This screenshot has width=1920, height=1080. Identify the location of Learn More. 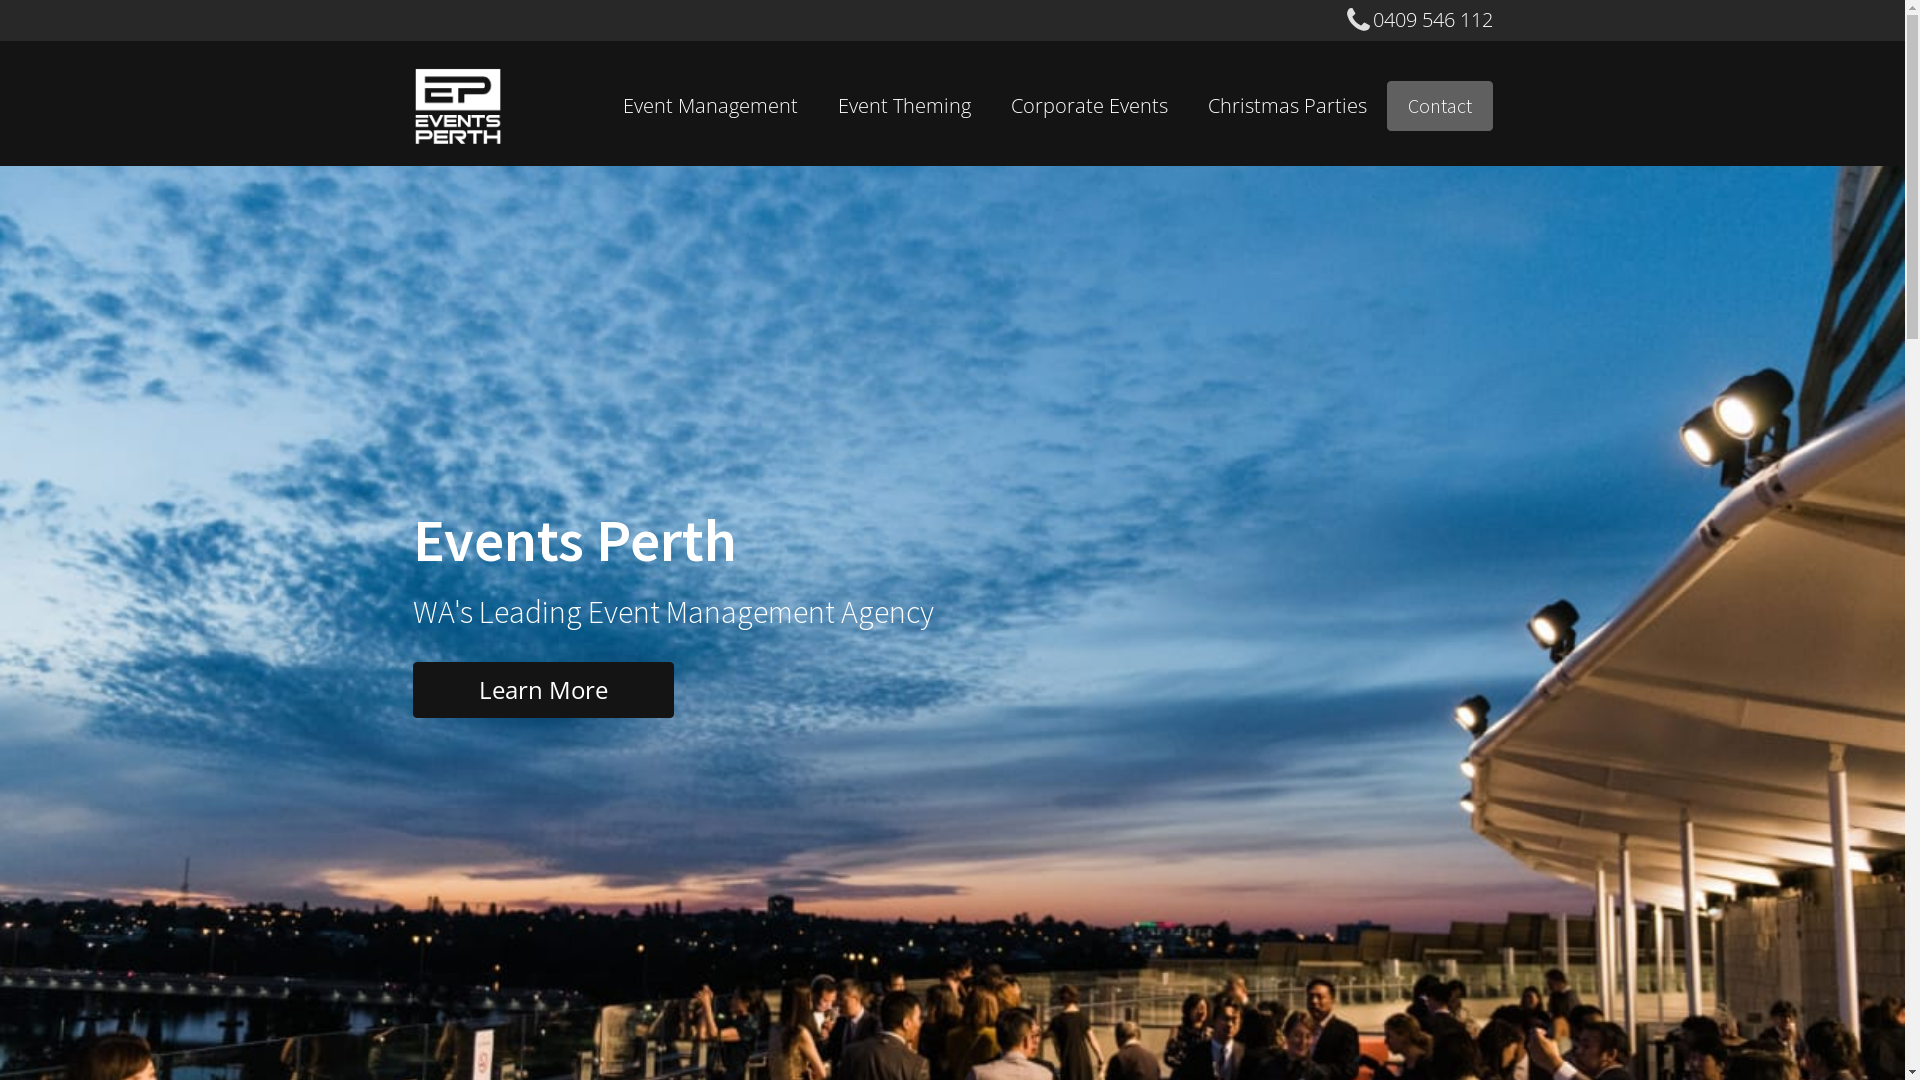
(542, 690).